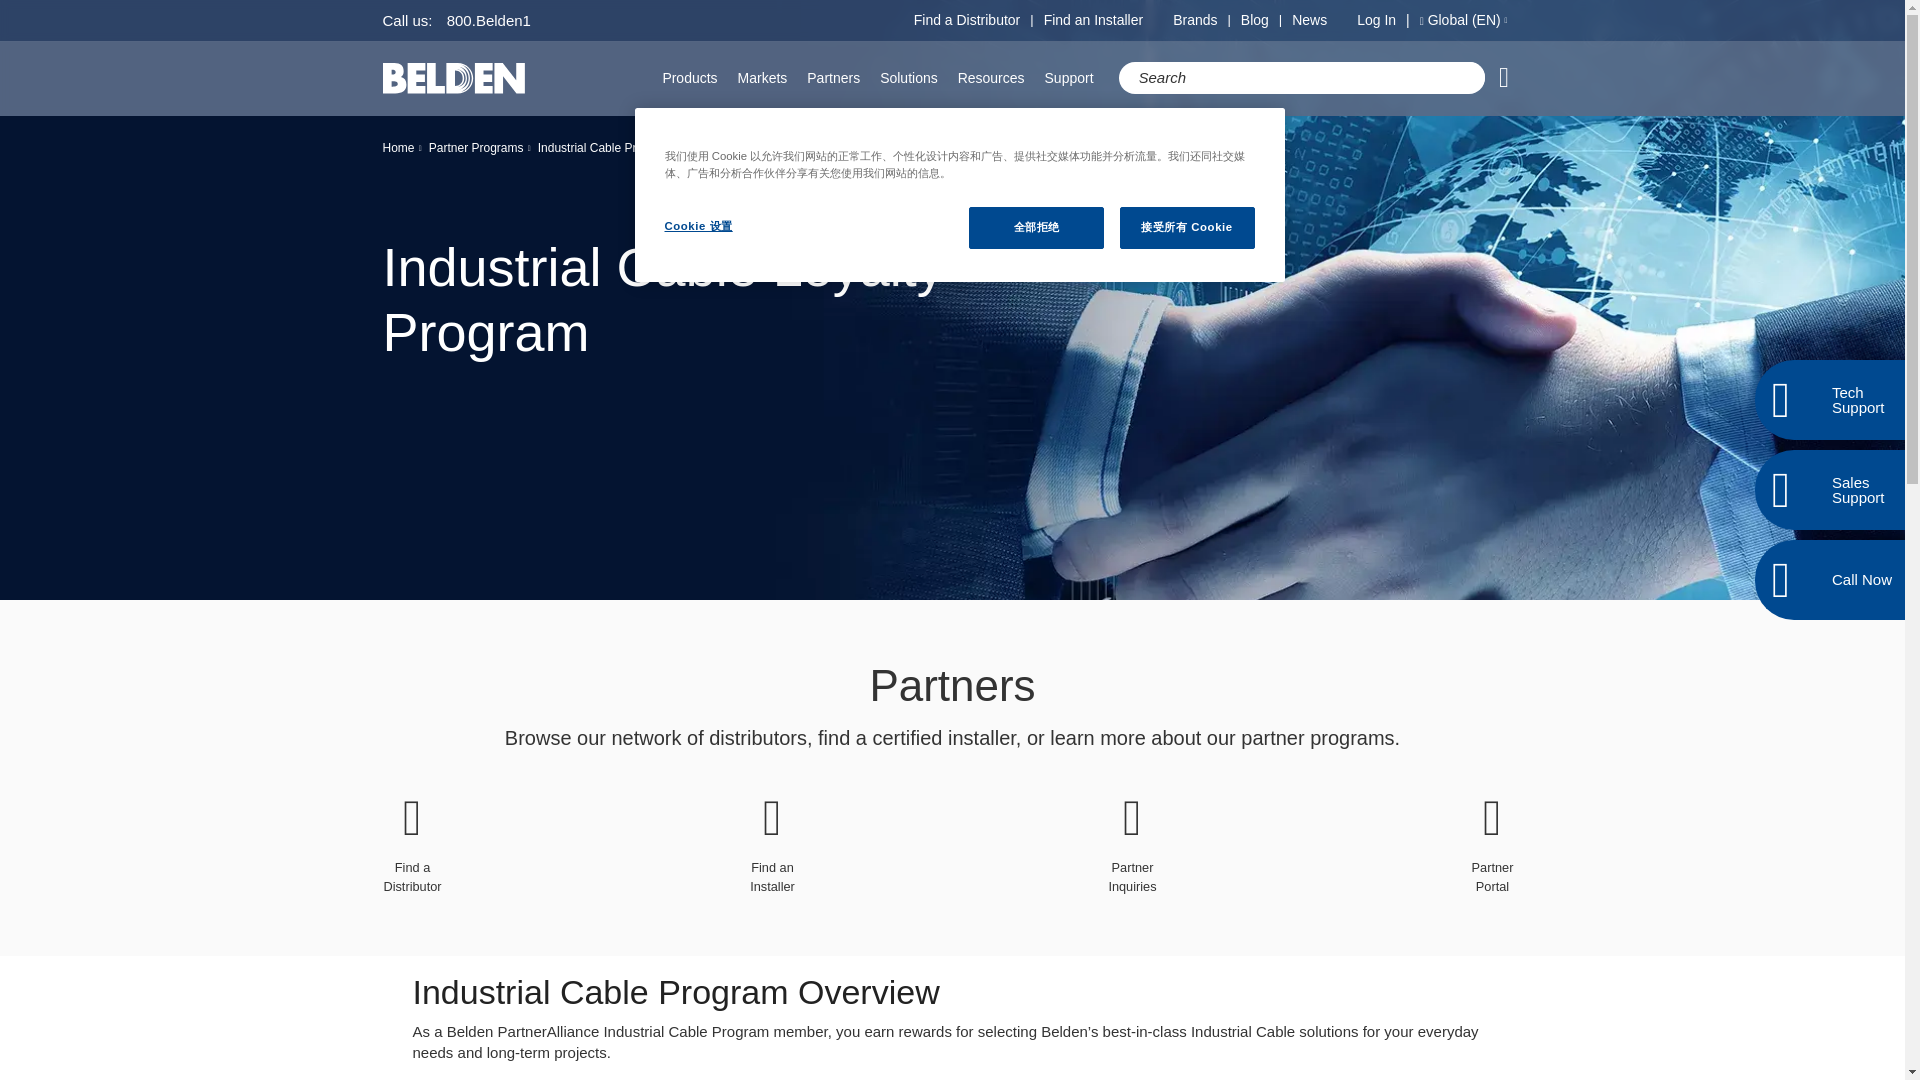 The image size is (1920, 1080). I want to click on Find an Installer, so click(1094, 20).